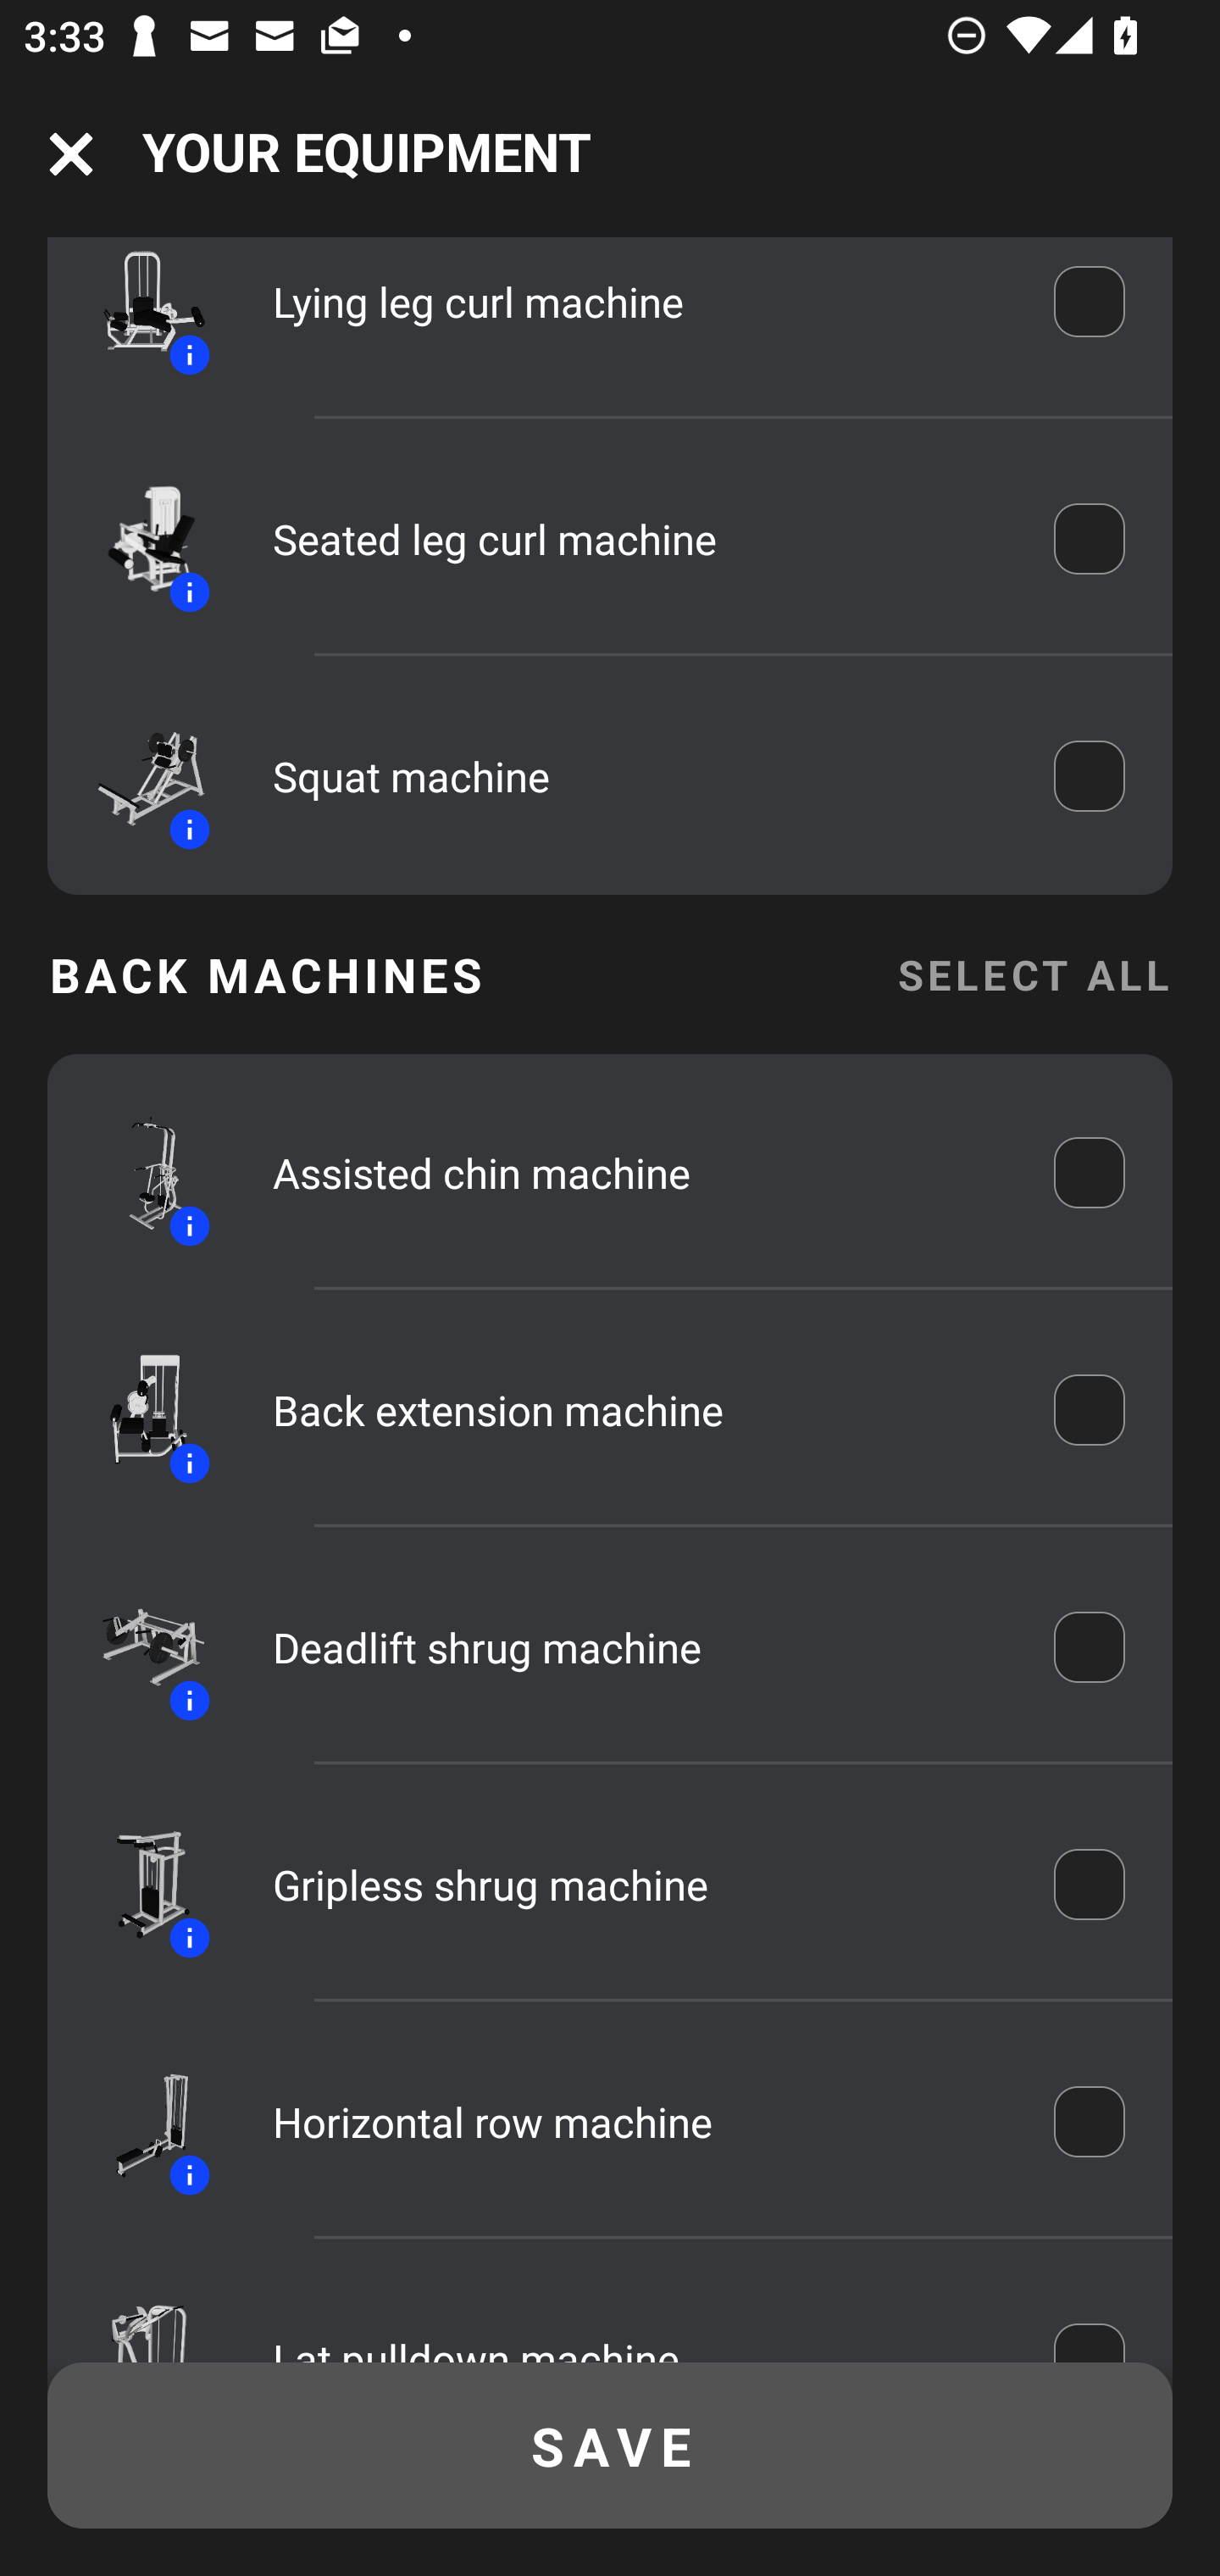 The width and height of the screenshot is (1220, 2576). What do you see at coordinates (1034, 974) in the screenshot?
I see `SELECT ALL` at bounding box center [1034, 974].